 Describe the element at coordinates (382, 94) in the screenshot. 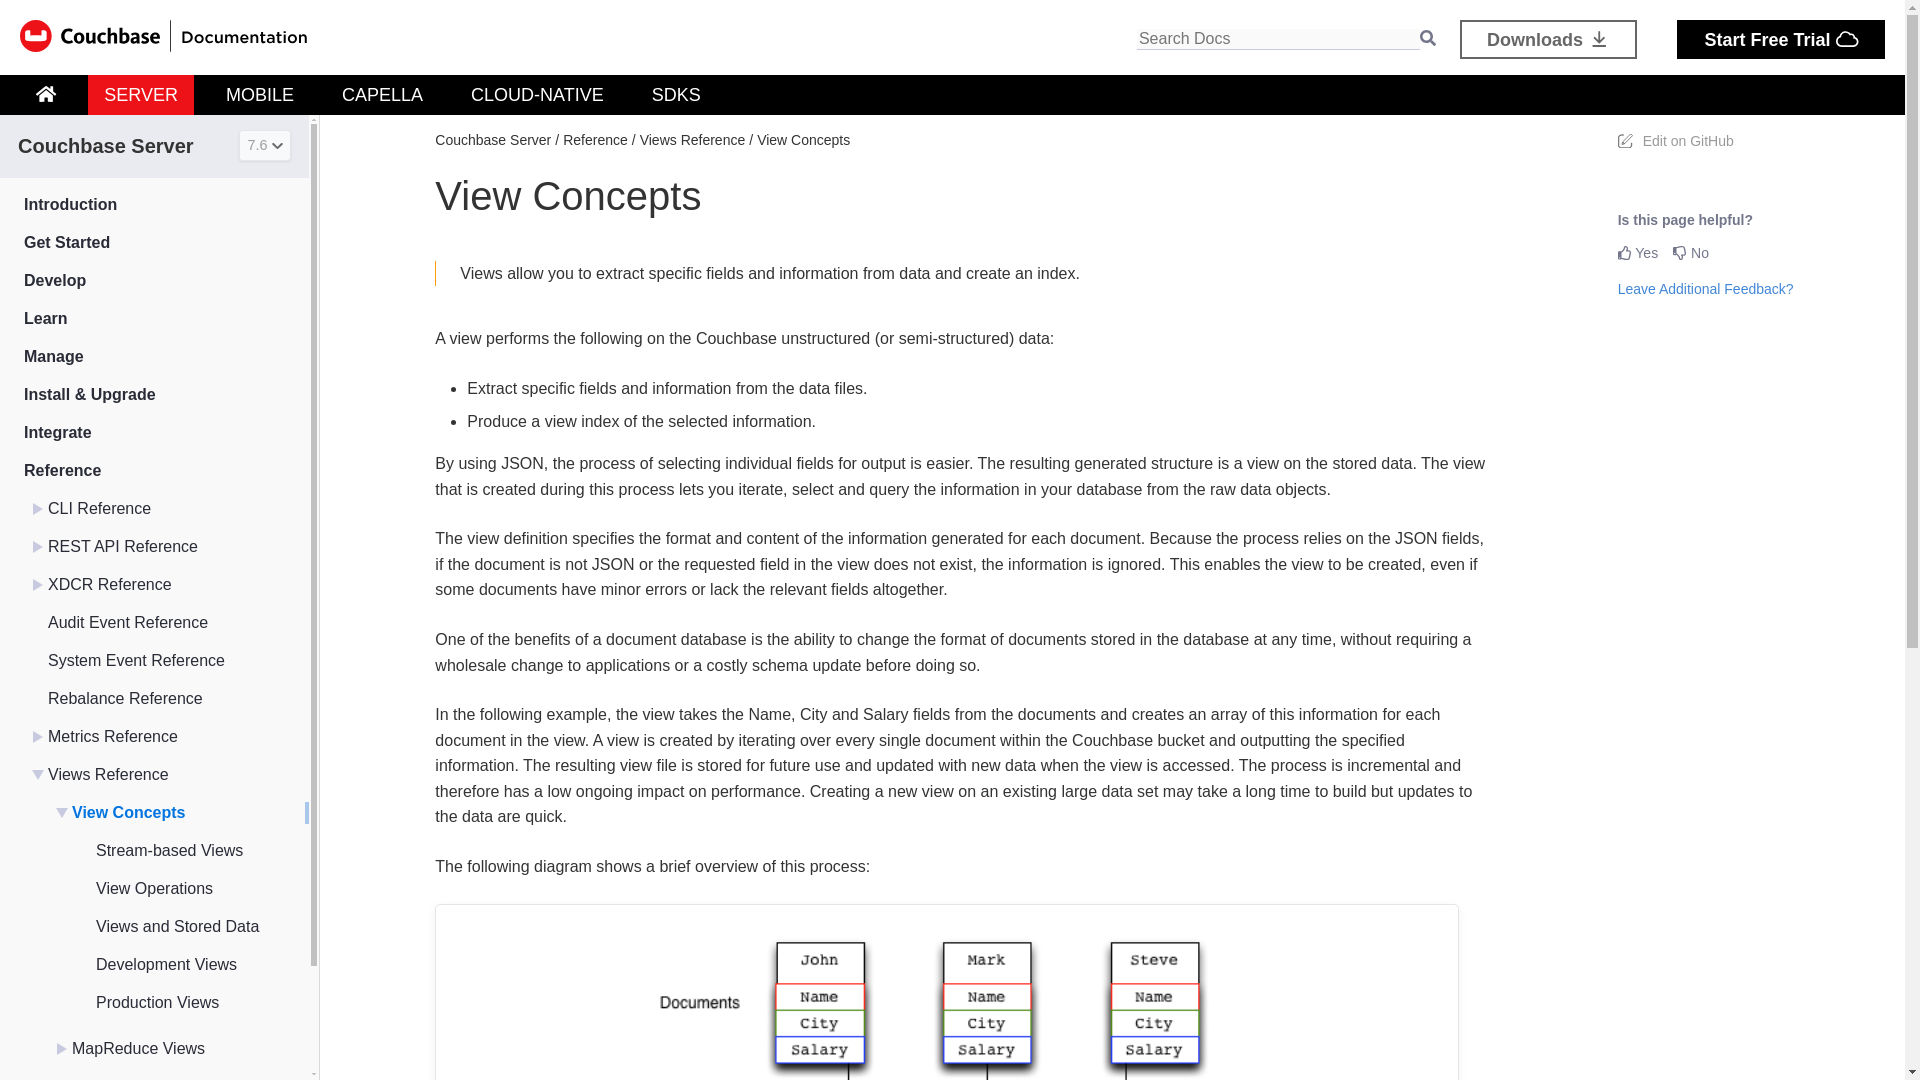

I see `CAPELLA` at that location.